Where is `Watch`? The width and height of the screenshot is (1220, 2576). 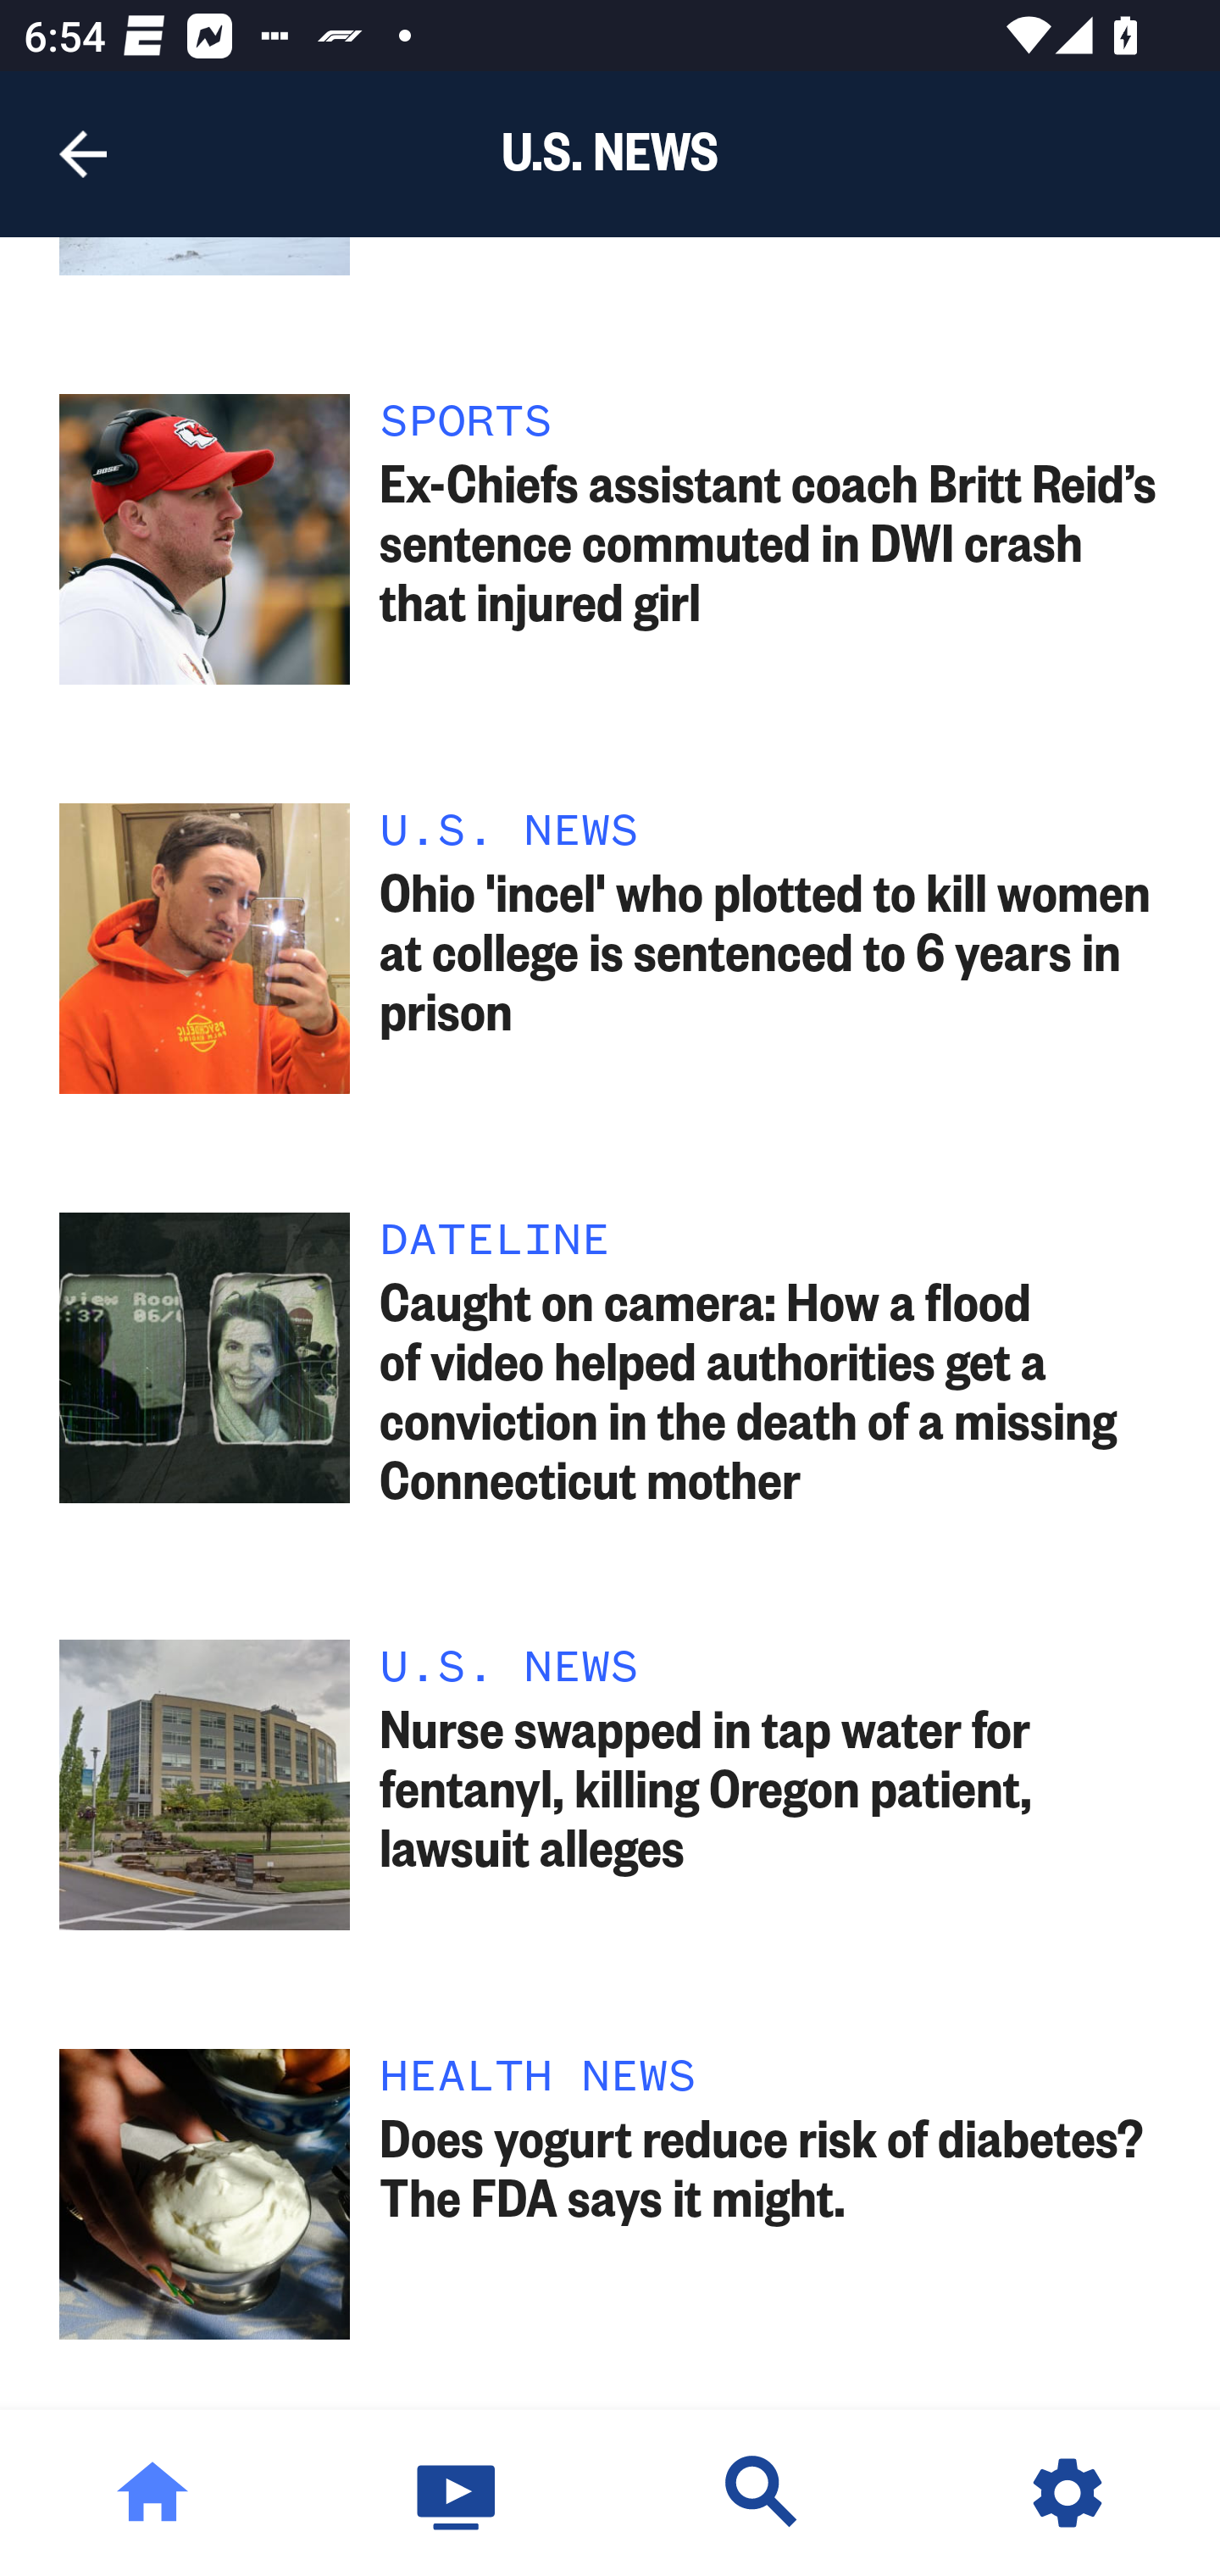
Watch is located at coordinates (457, 2493).